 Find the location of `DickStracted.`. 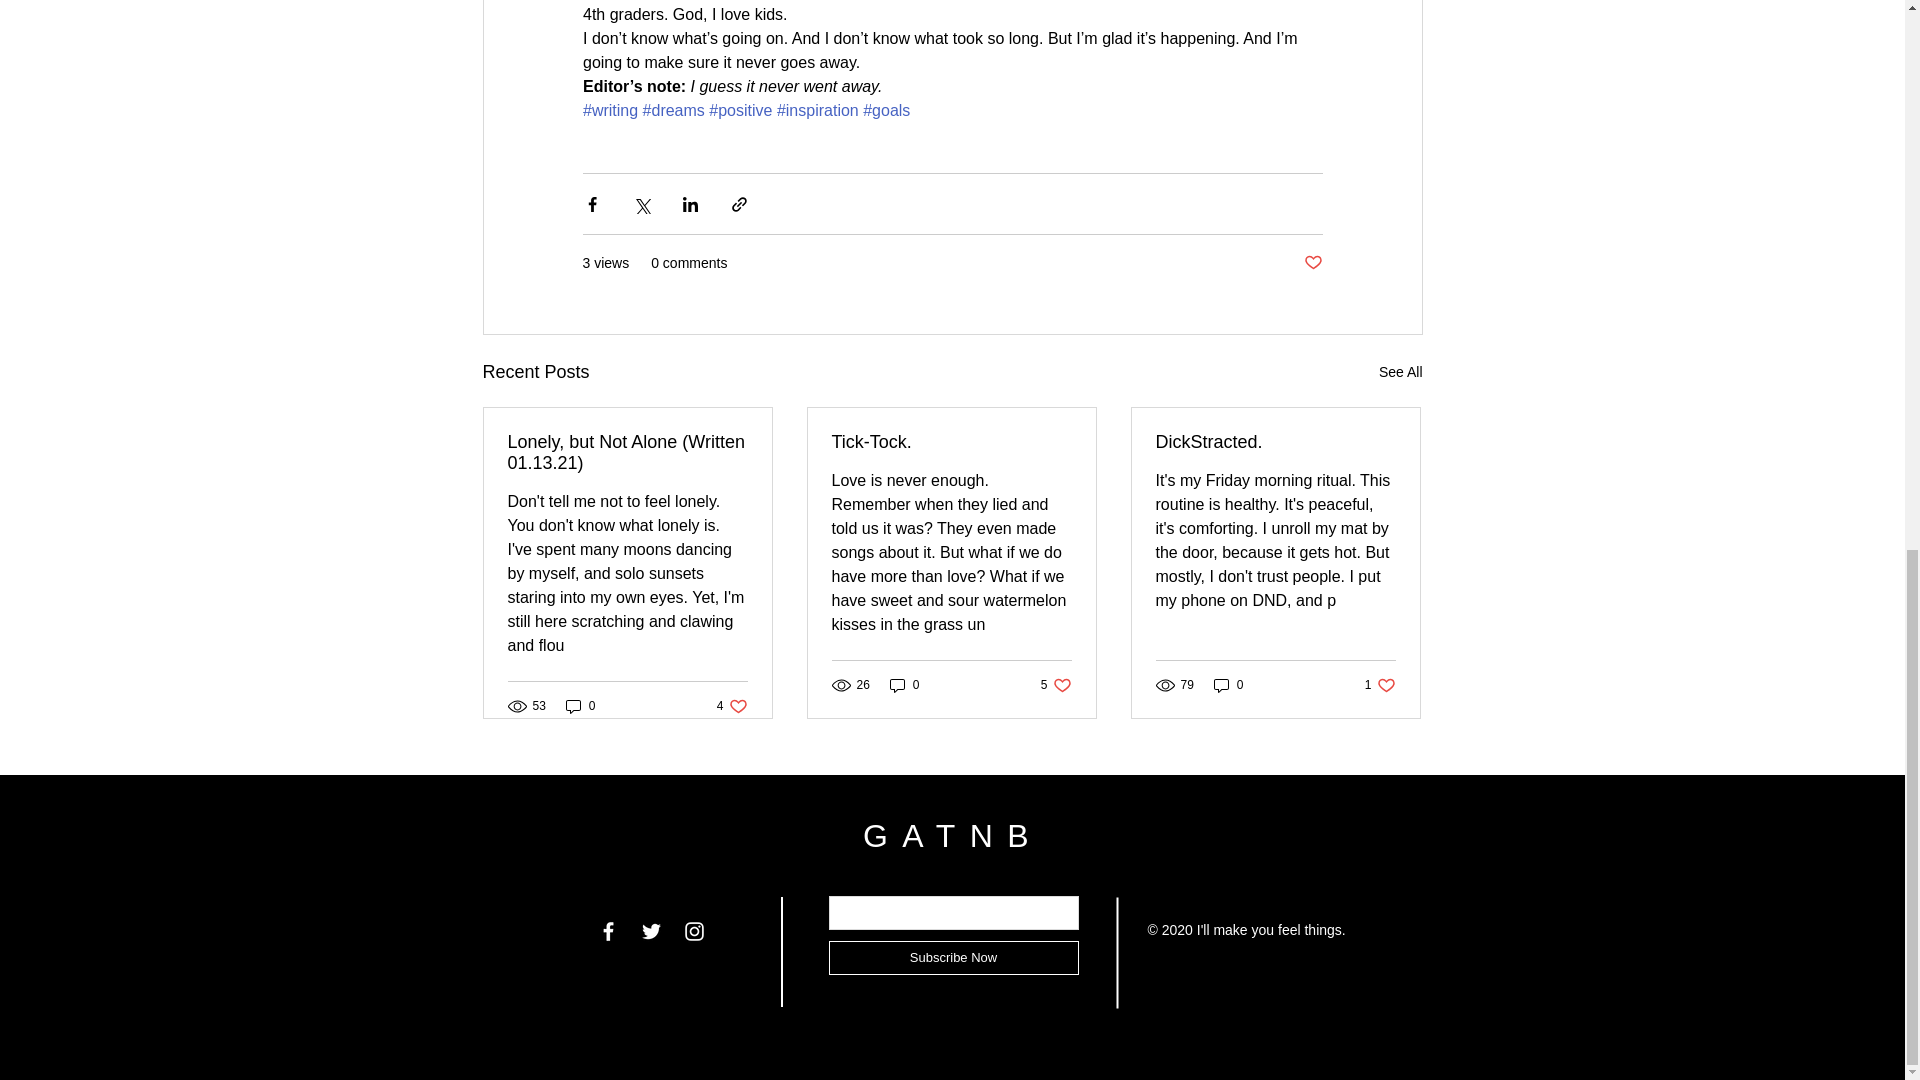

DickStracted. is located at coordinates (580, 706).